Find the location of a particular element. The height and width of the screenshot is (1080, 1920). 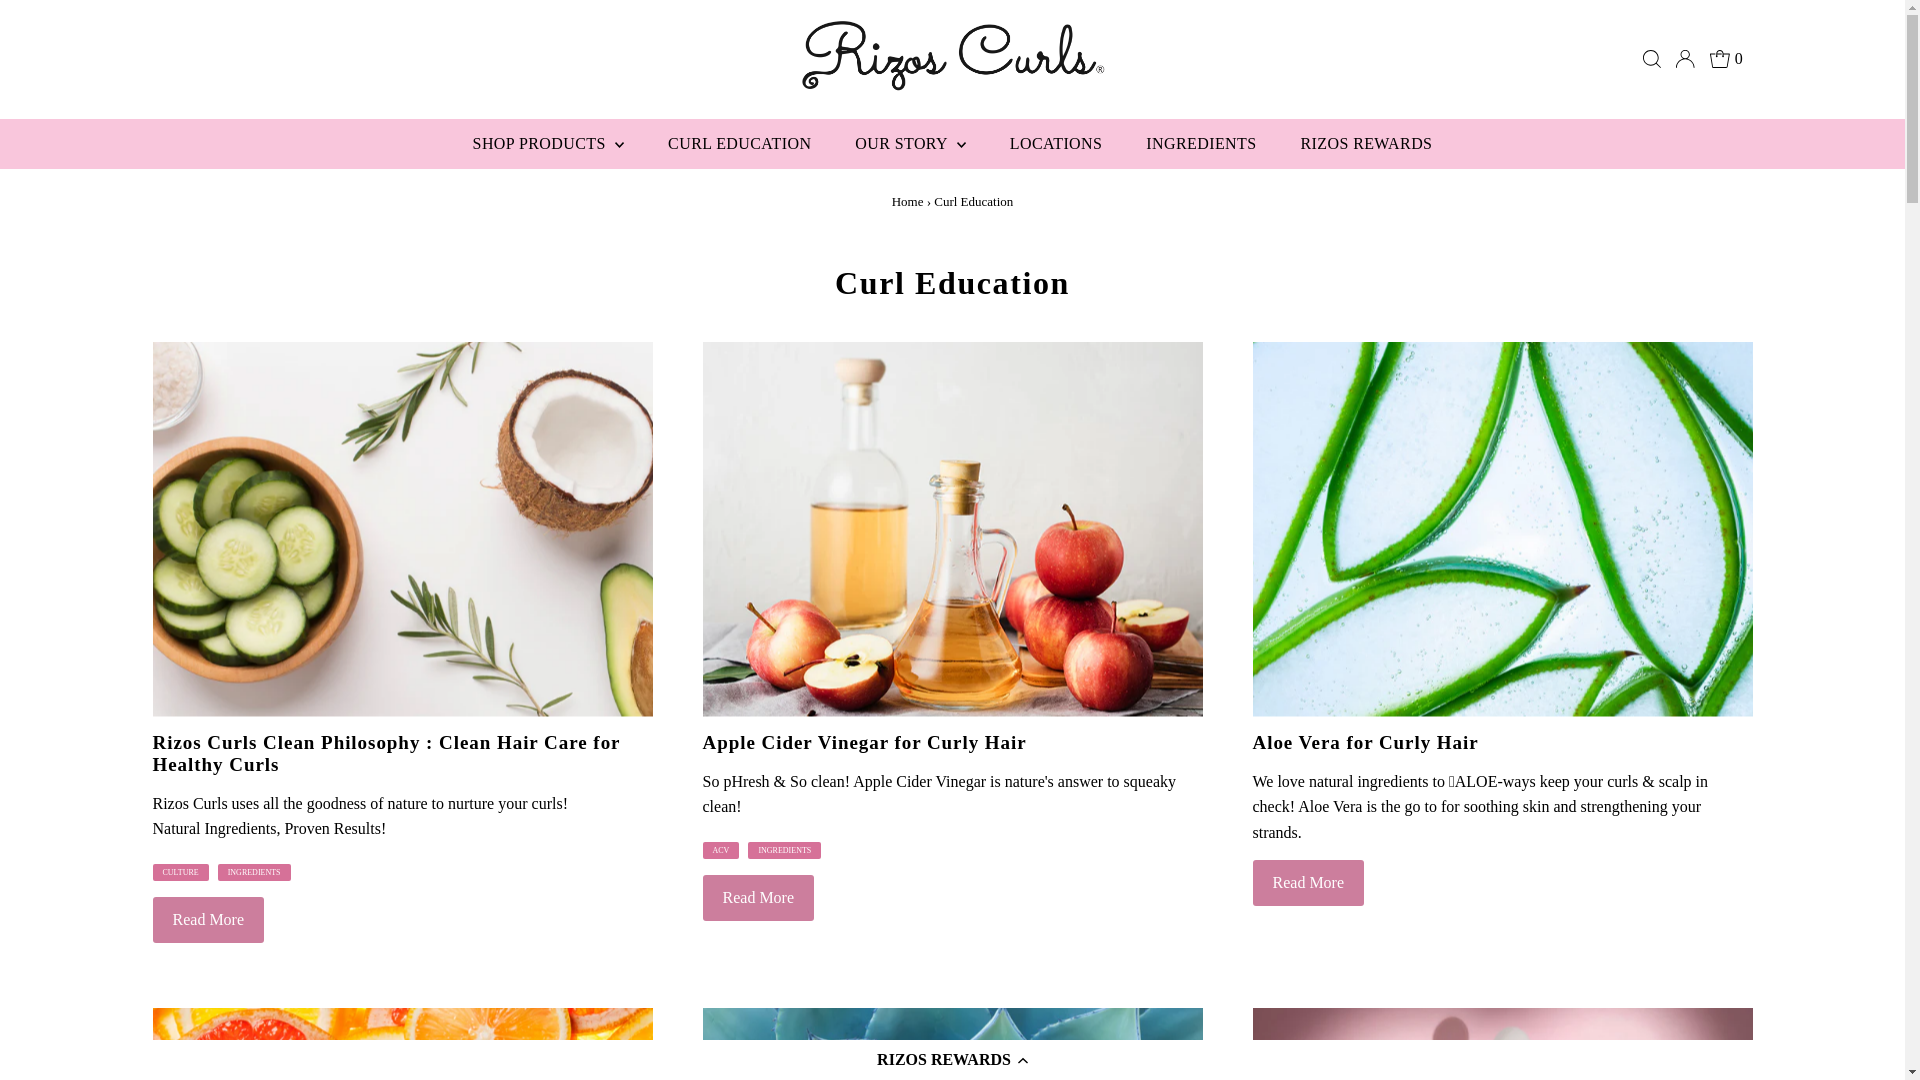

CULTURE is located at coordinates (179, 872).